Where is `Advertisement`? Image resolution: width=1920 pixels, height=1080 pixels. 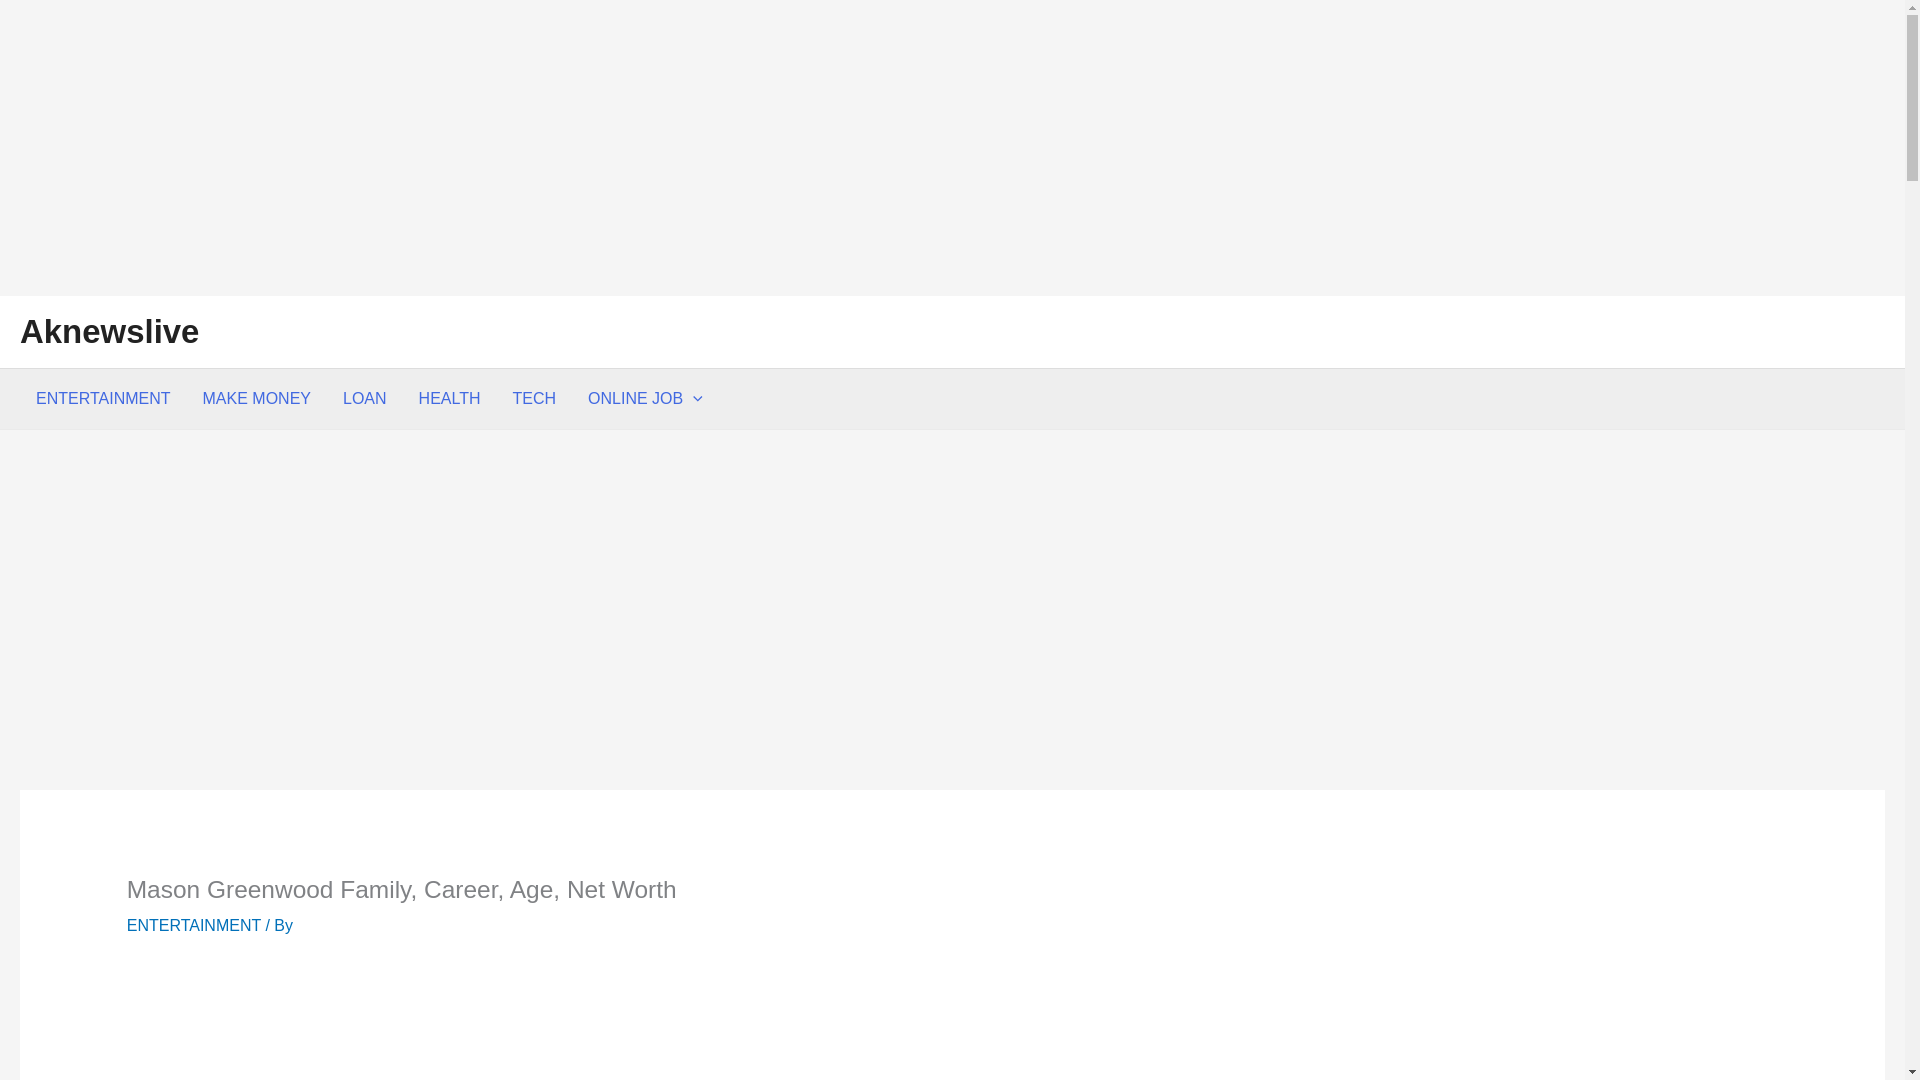
Advertisement is located at coordinates (952, 1024).